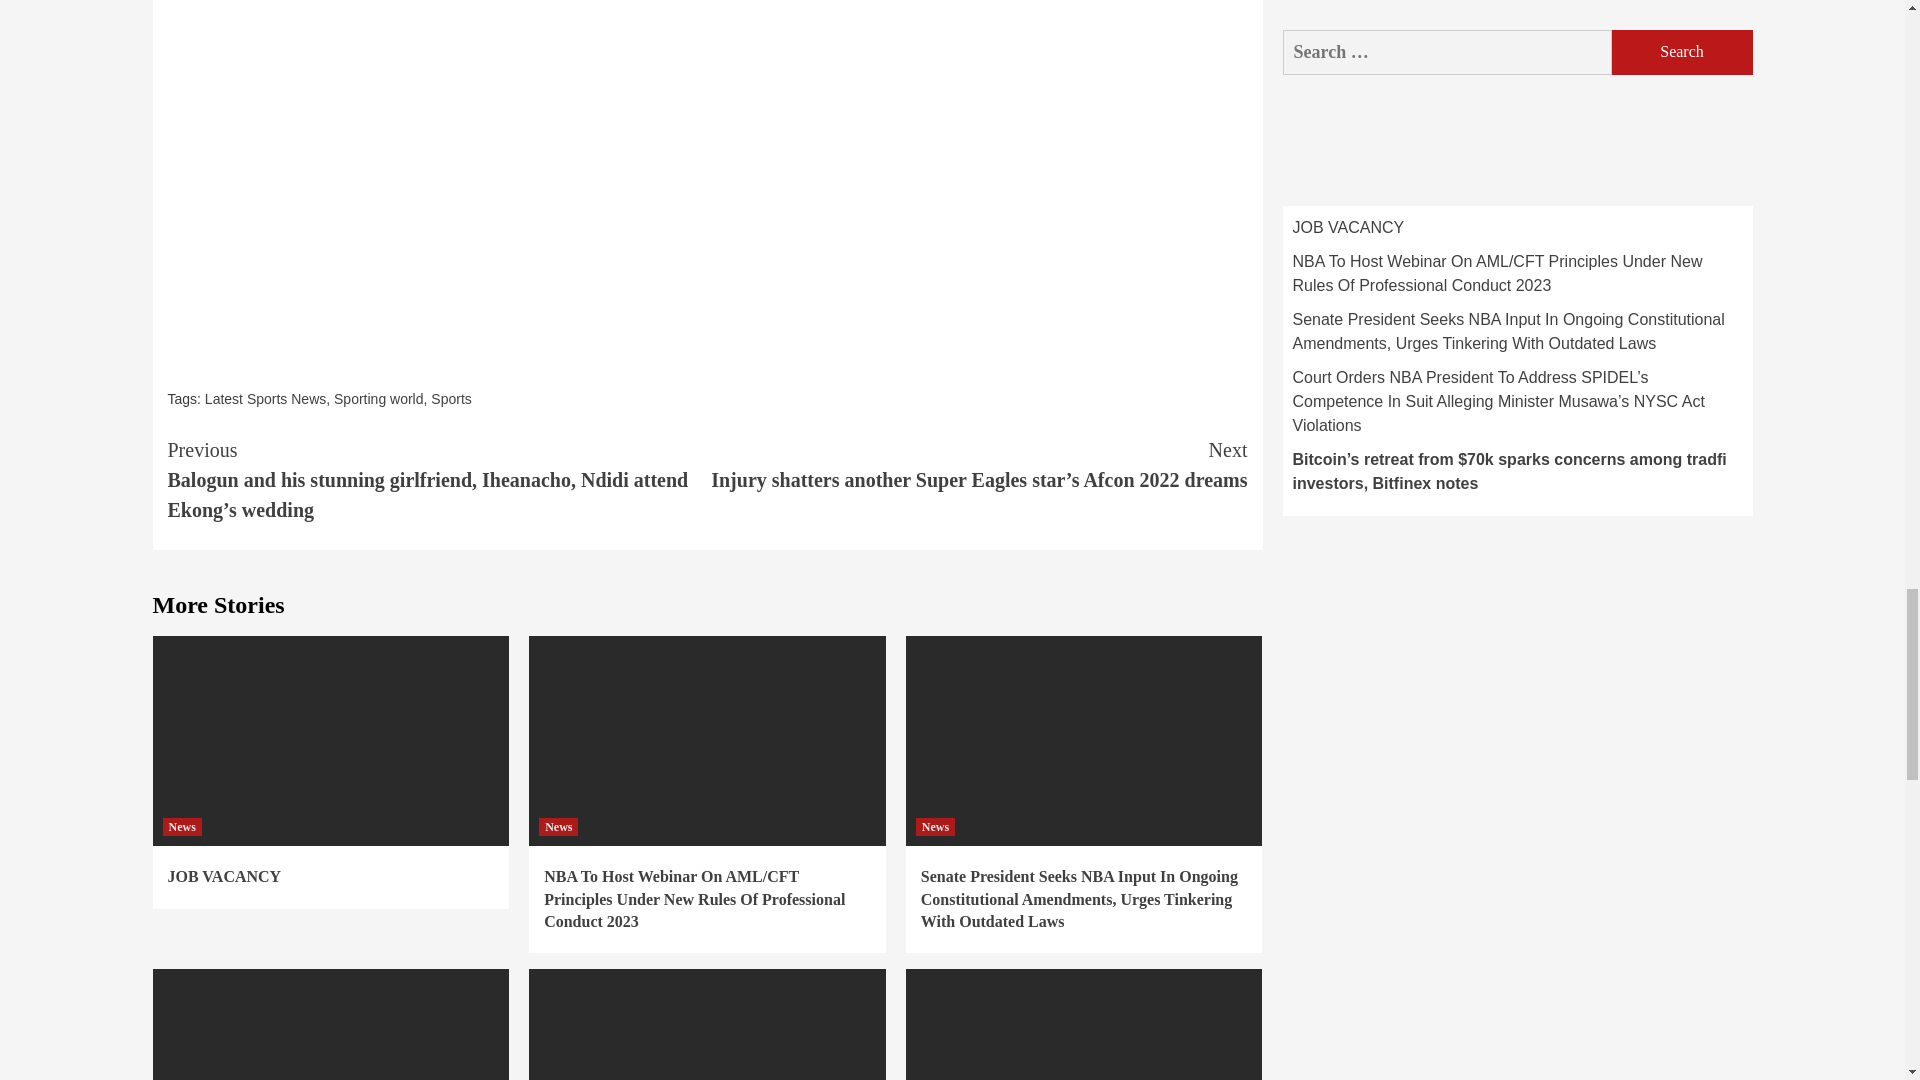  Describe the element at coordinates (450, 398) in the screenshot. I see `Sports` at that location.